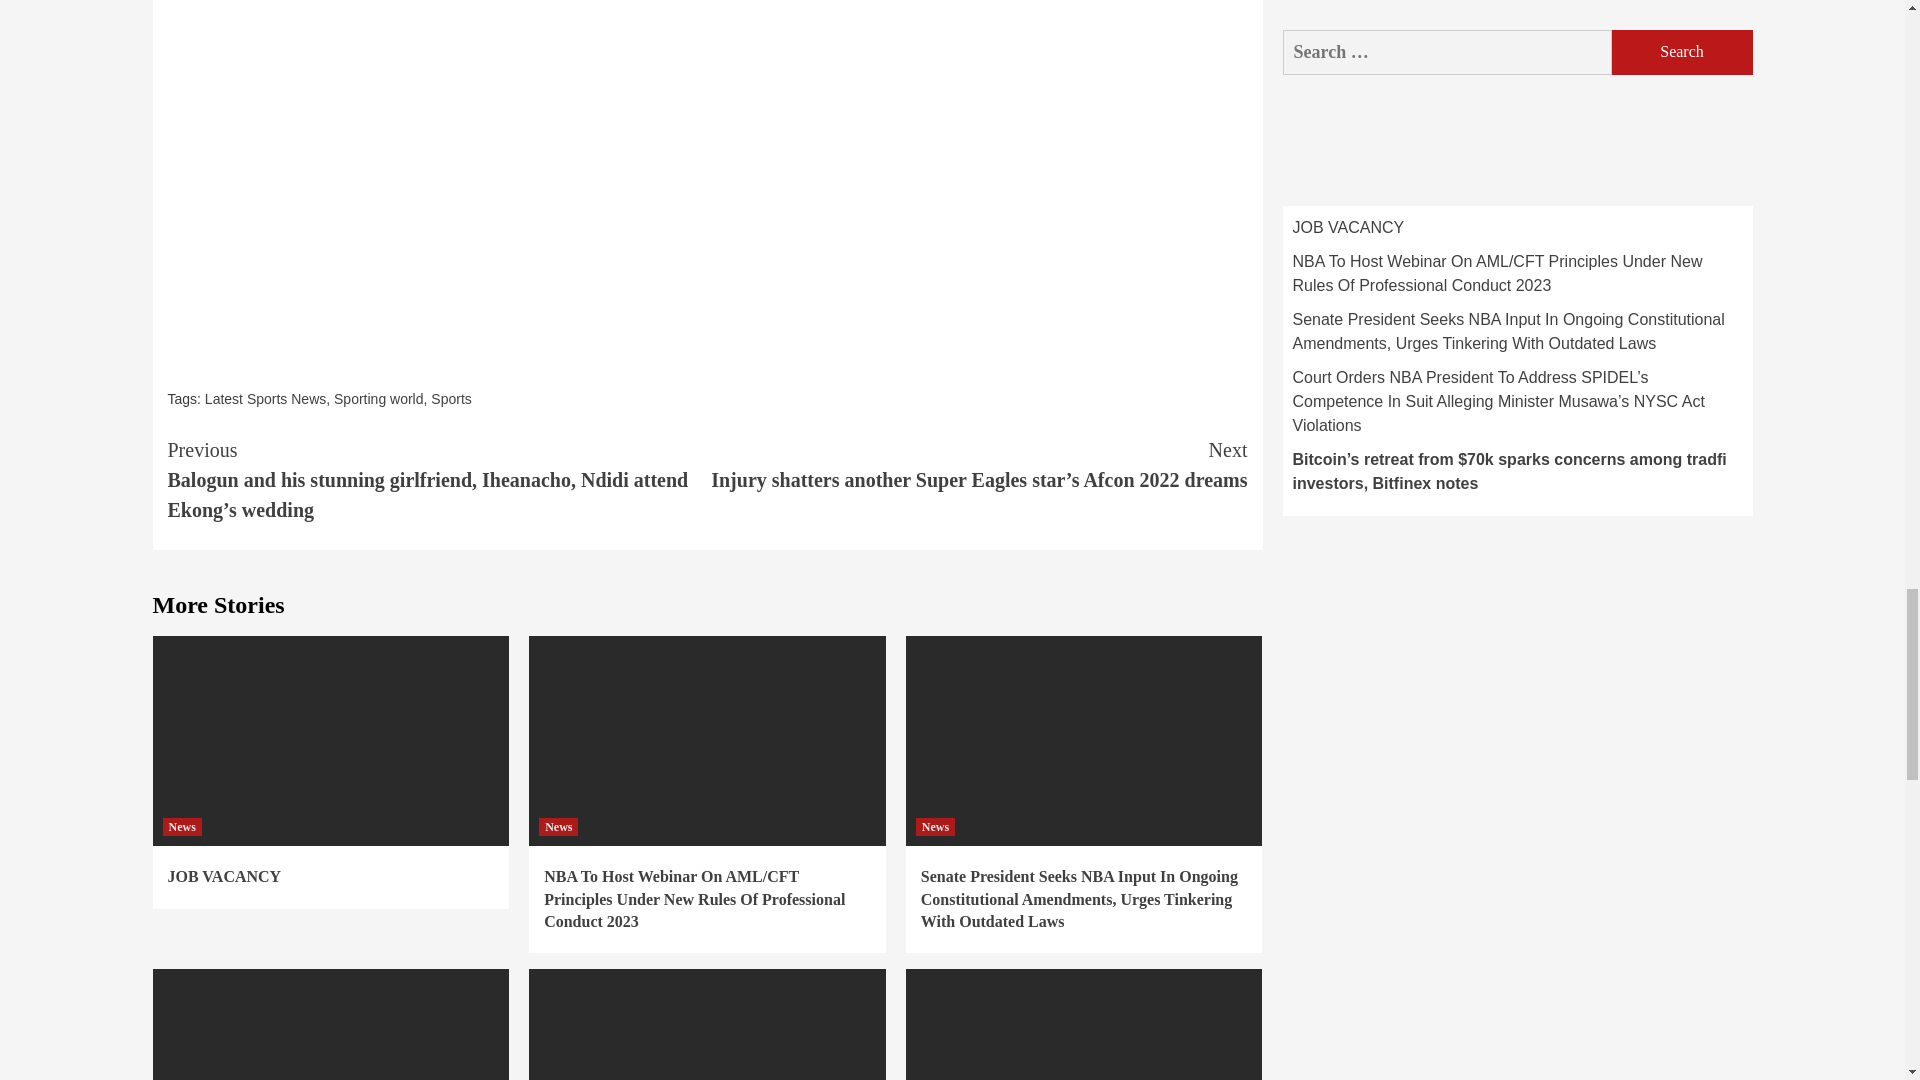  Describe the element at coordinates (450, 398) in the screenshot. I see `Sports` at that location.